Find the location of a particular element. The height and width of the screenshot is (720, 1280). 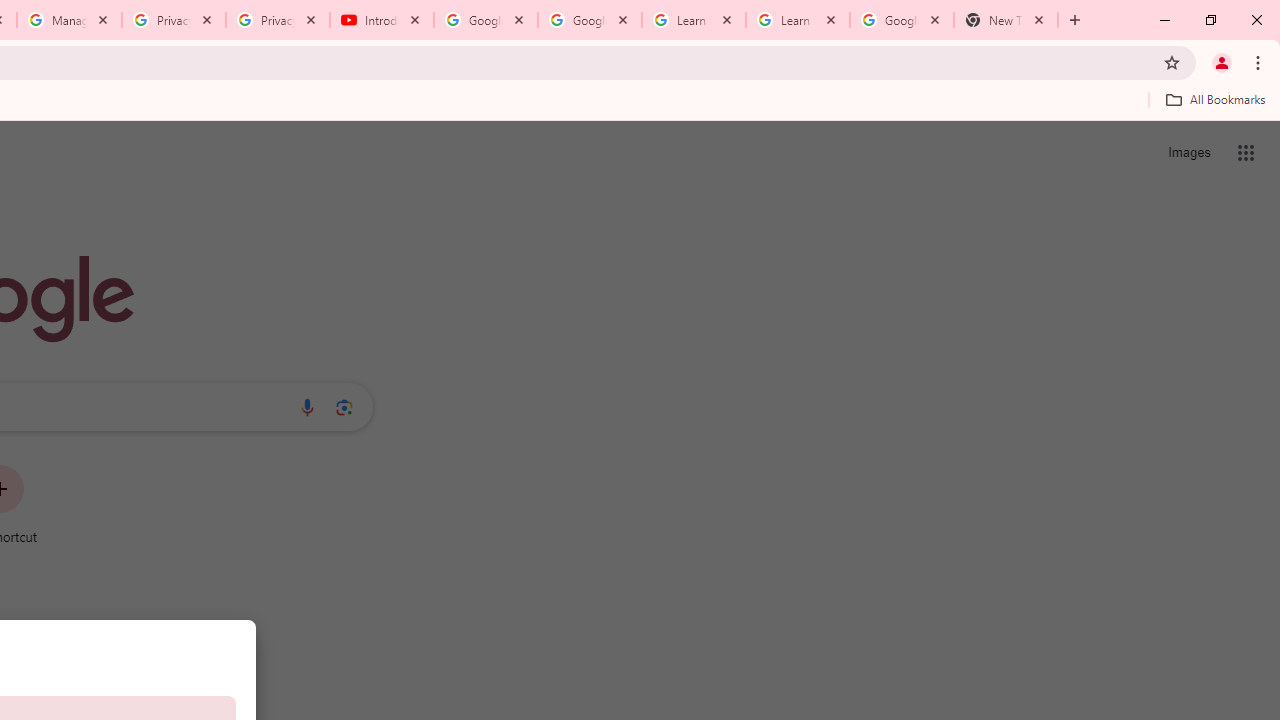

Google Account is located at coordinates (901, 20).